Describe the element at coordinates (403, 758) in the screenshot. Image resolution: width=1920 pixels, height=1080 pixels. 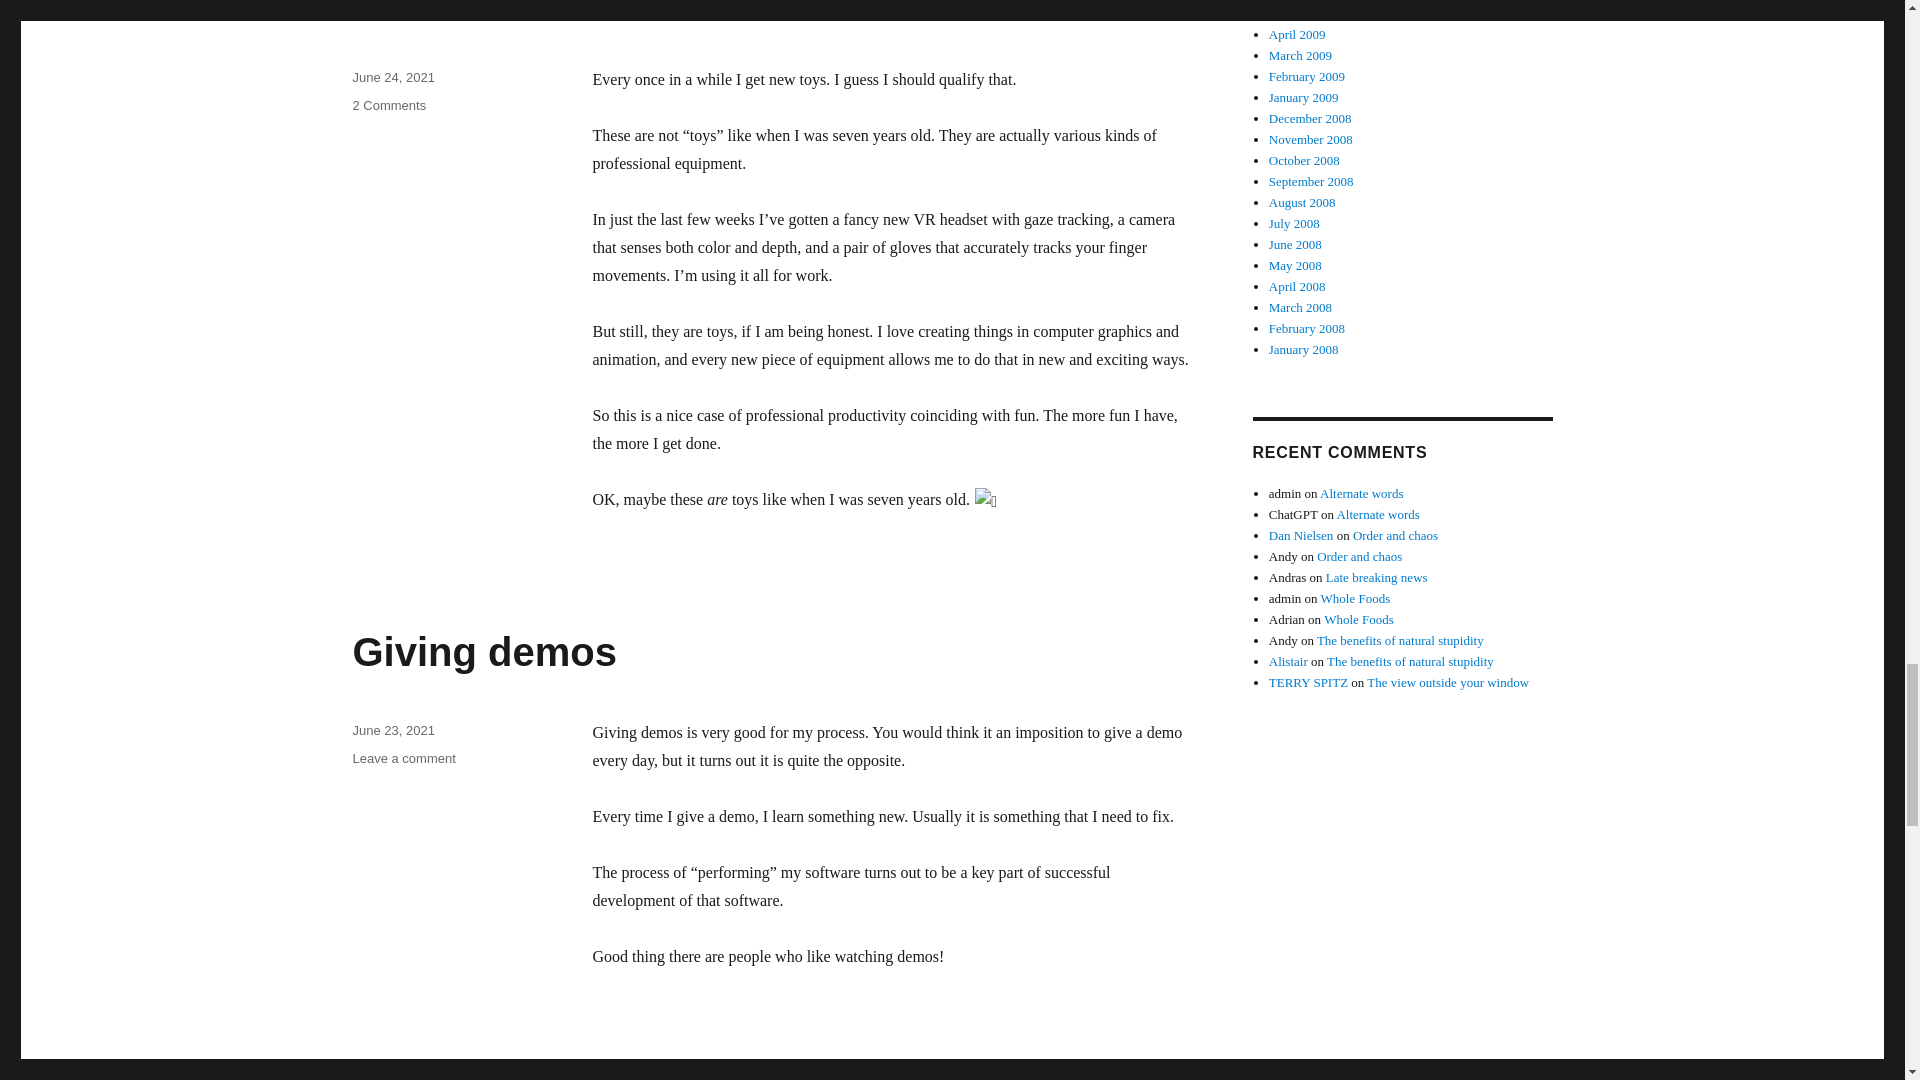
I see `Giving demos` at that location.